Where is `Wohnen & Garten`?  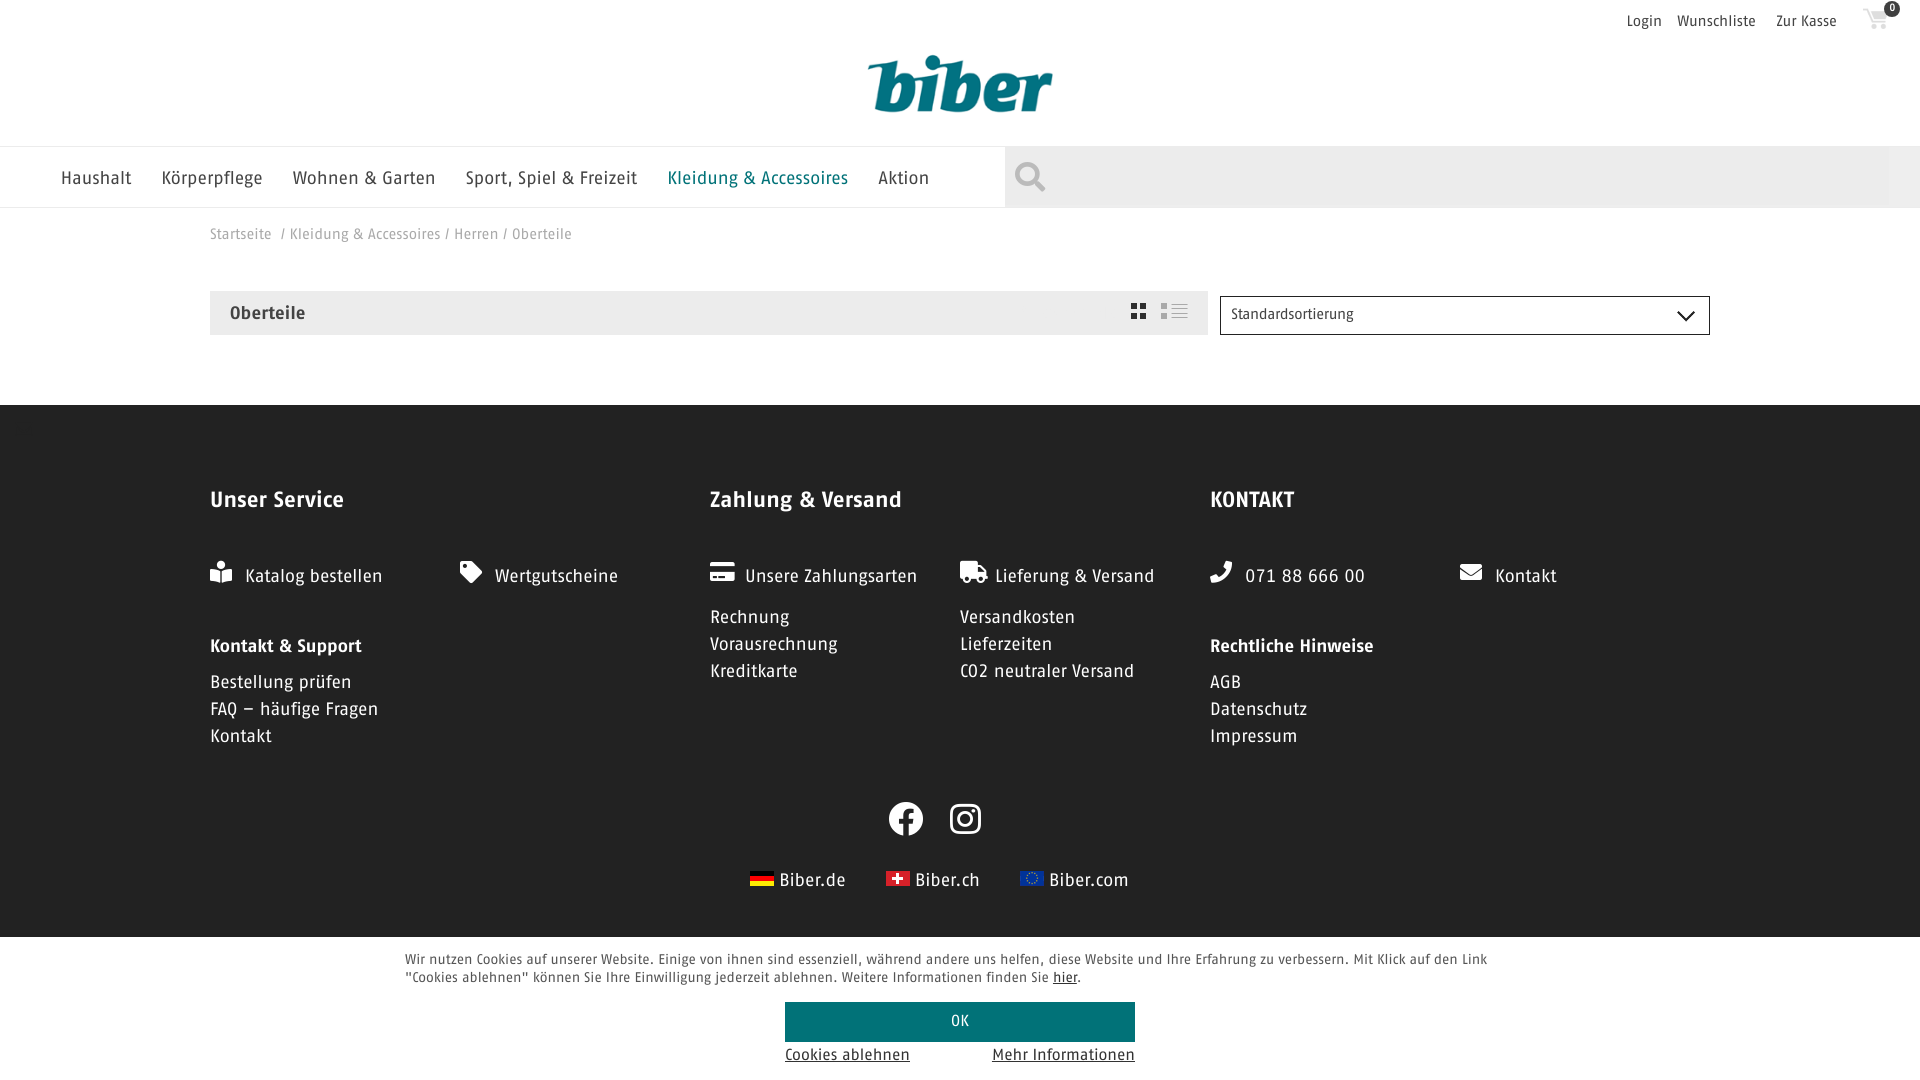
Wohnen & Garten is located at coordinates (364, 179).